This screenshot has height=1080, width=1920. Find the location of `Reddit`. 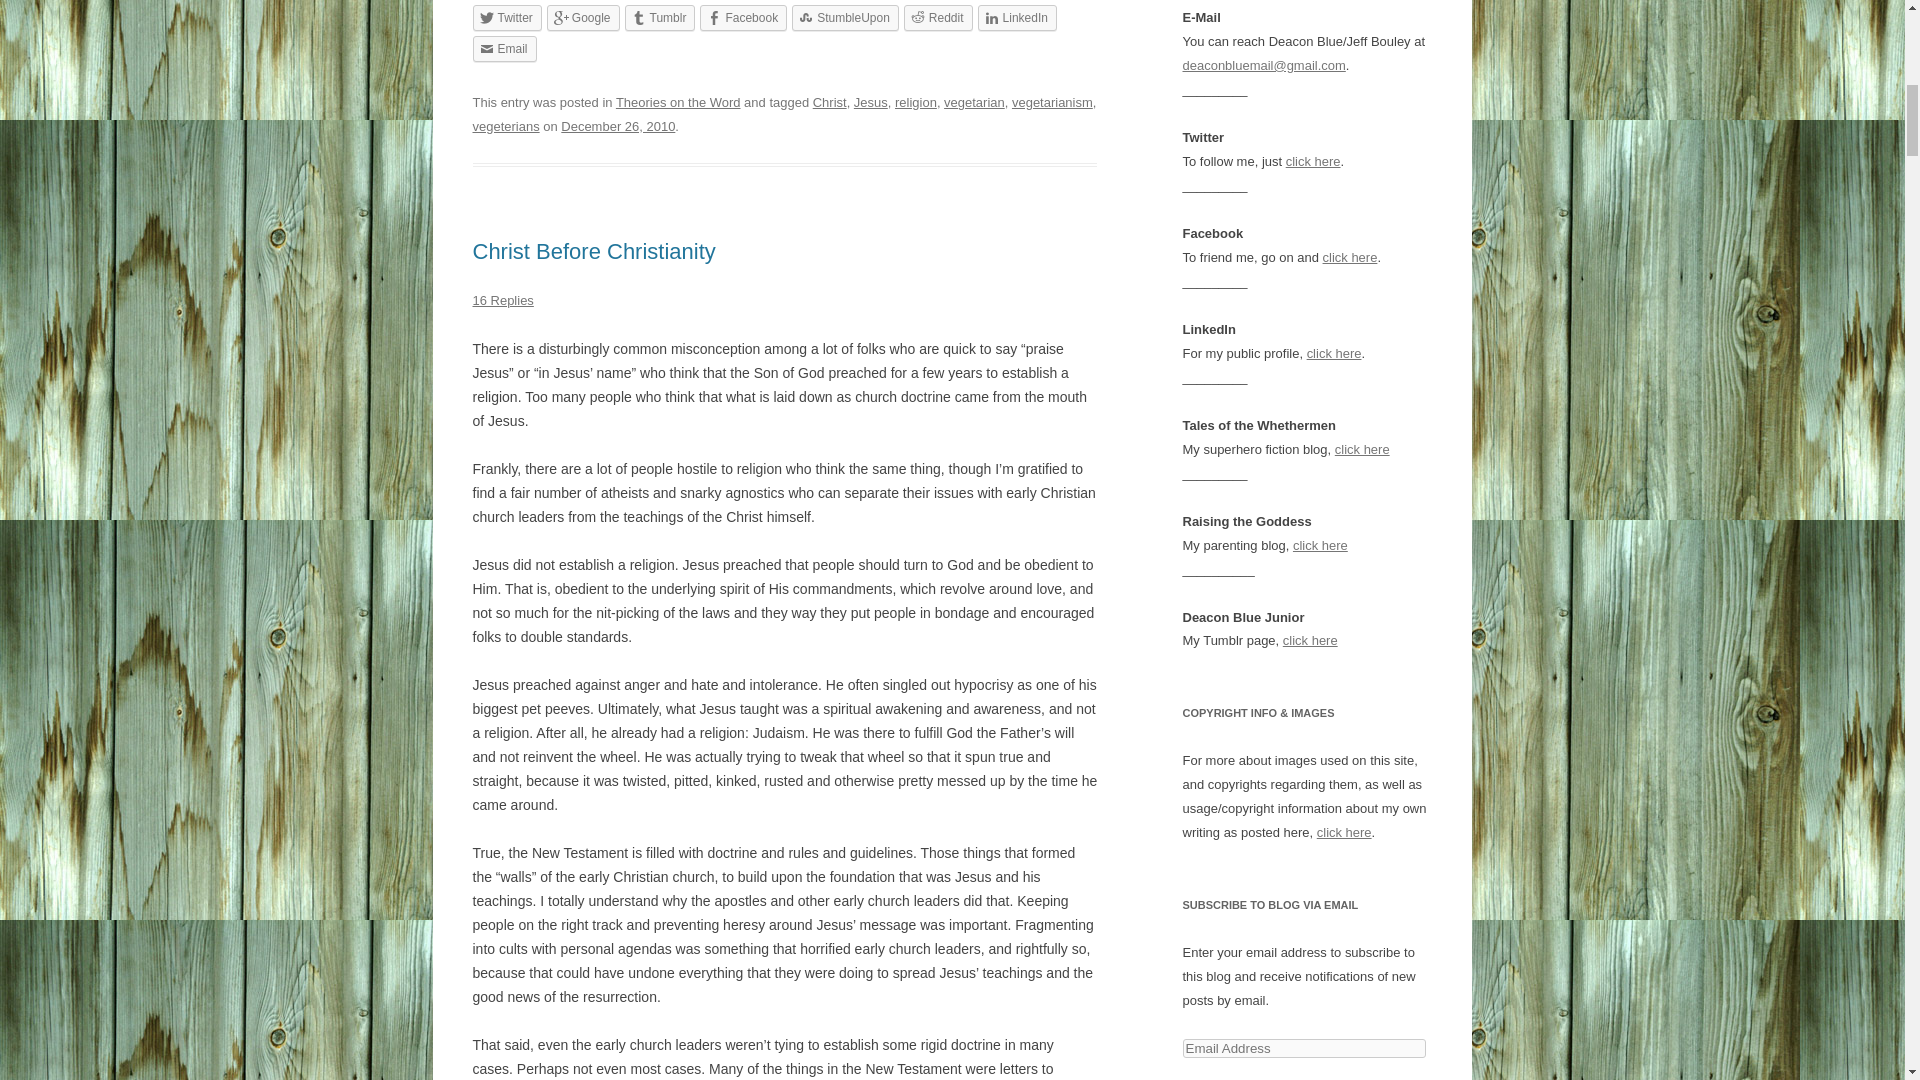

Reddit is located at coordinates (938, 18).